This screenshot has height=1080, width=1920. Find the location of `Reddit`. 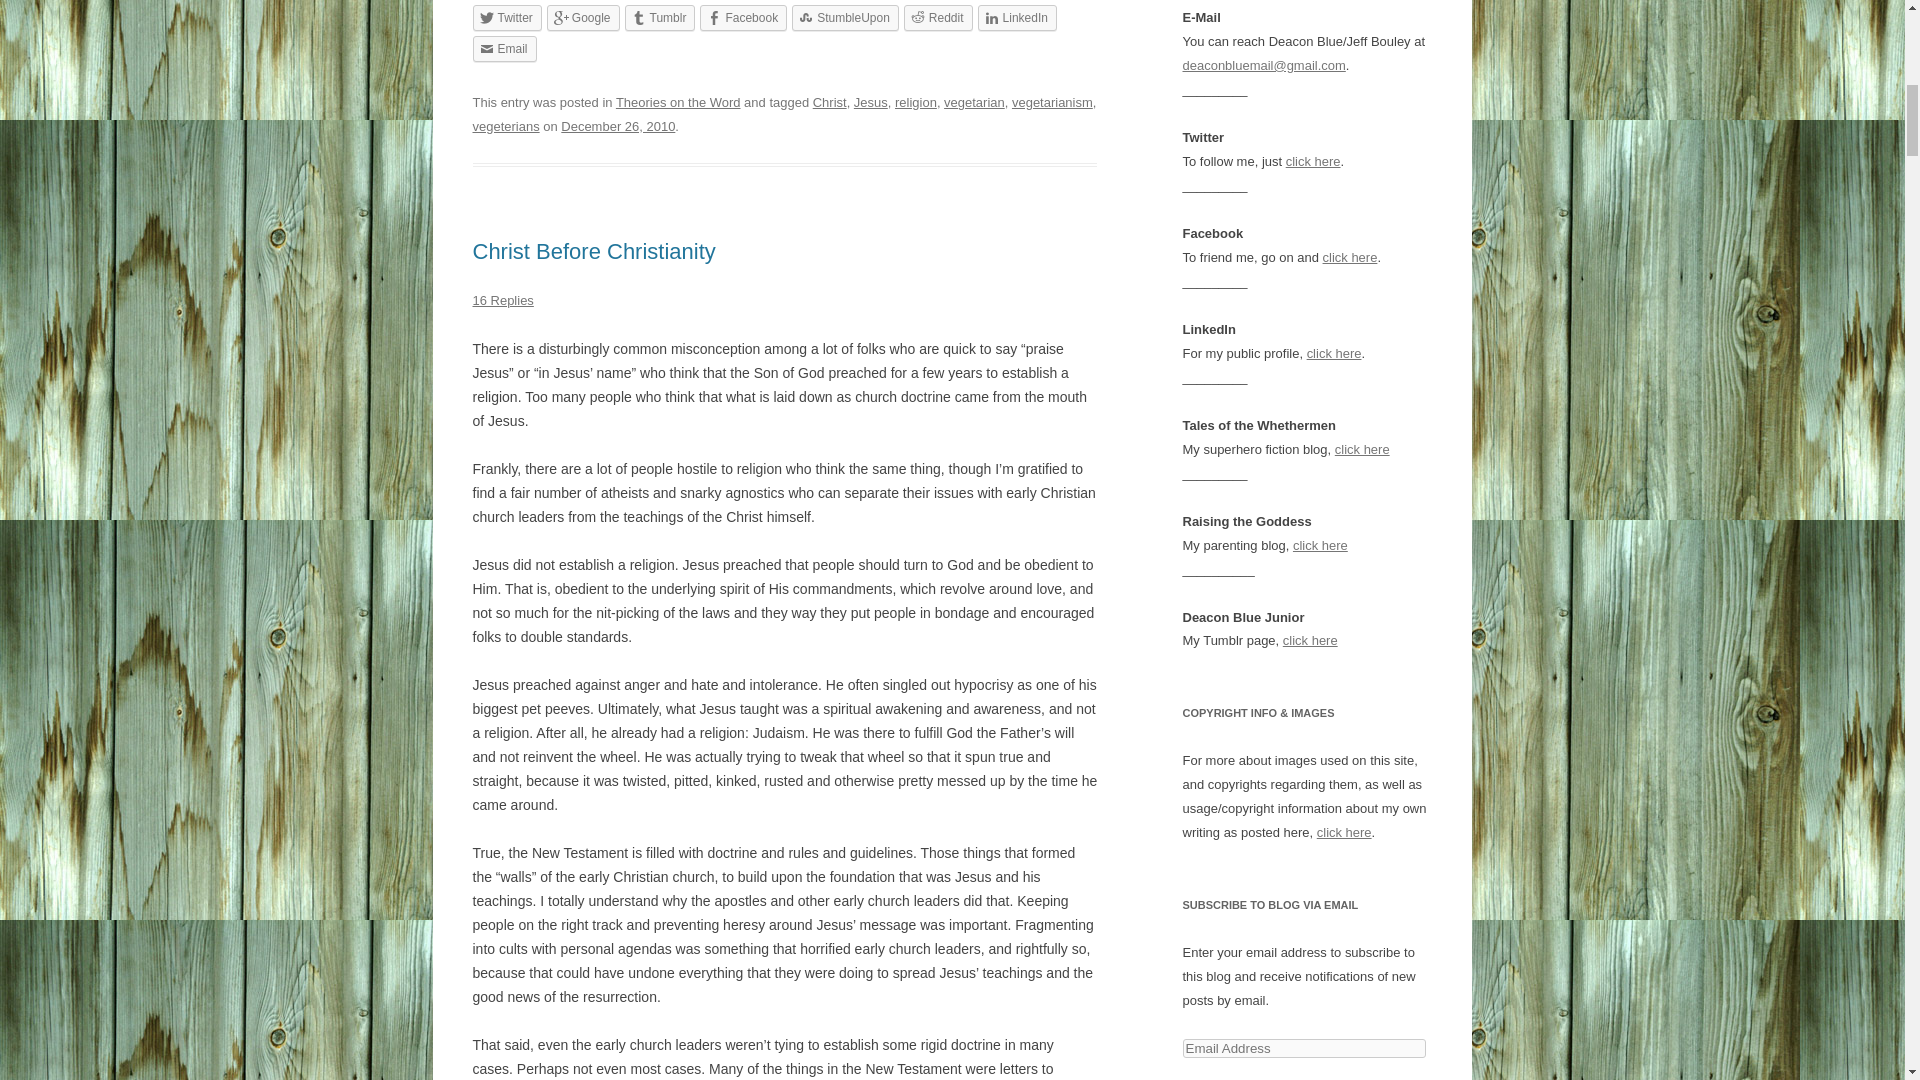

Reddit is located at coordinates (938, 18).